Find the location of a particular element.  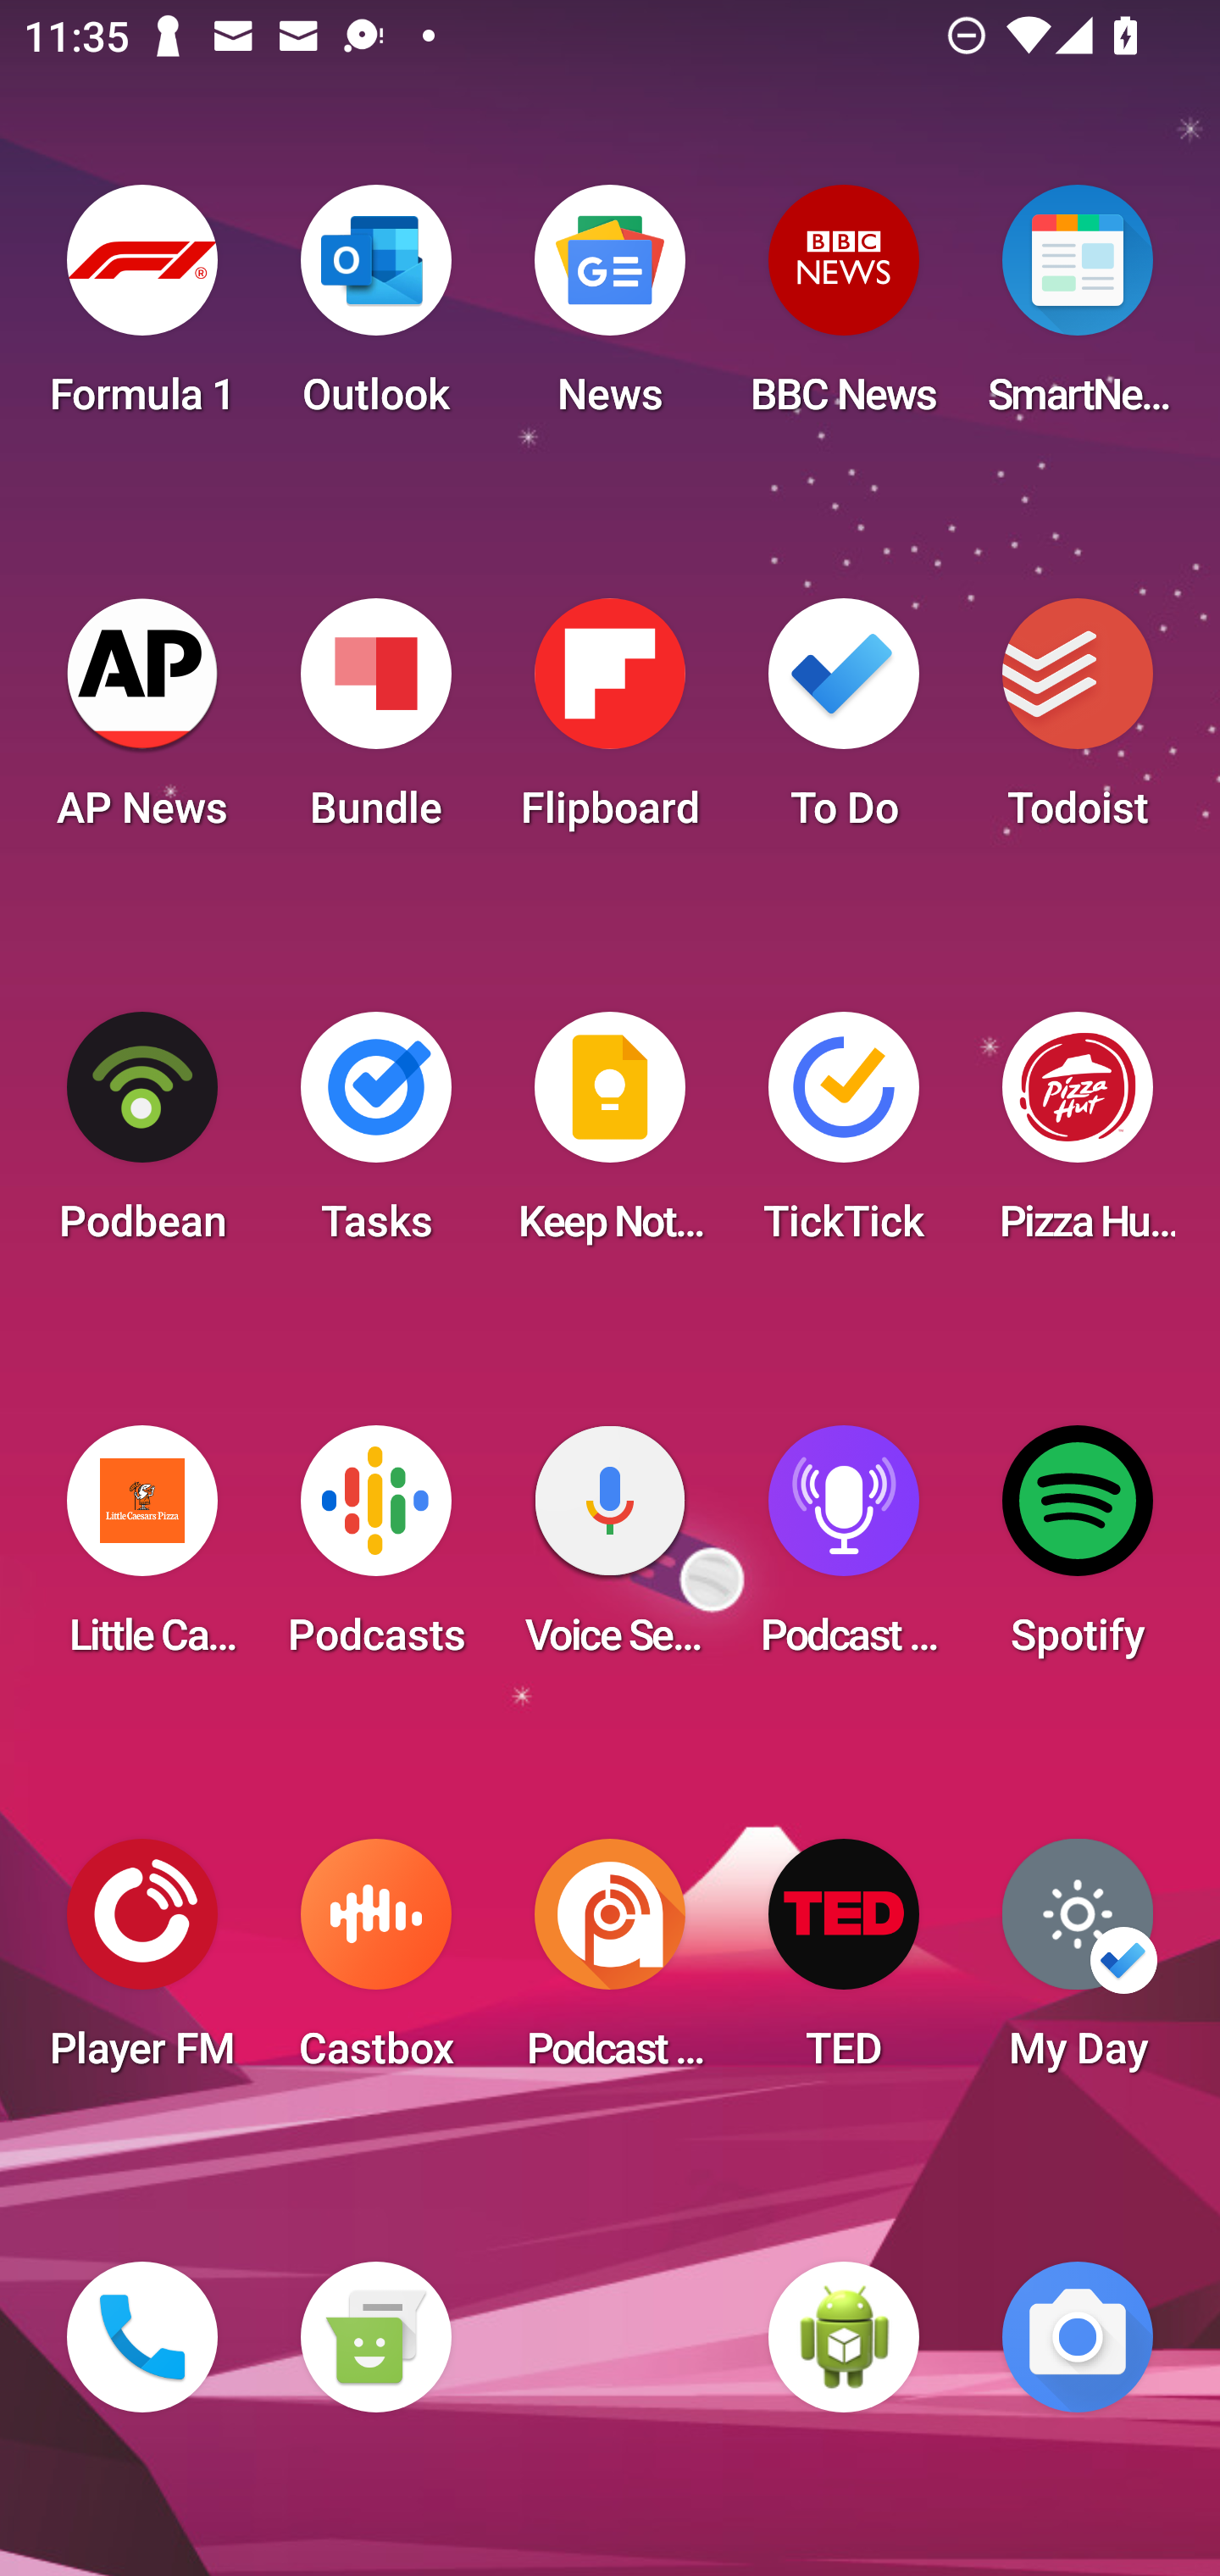

My Day is located at coordinates (1078, 1964).